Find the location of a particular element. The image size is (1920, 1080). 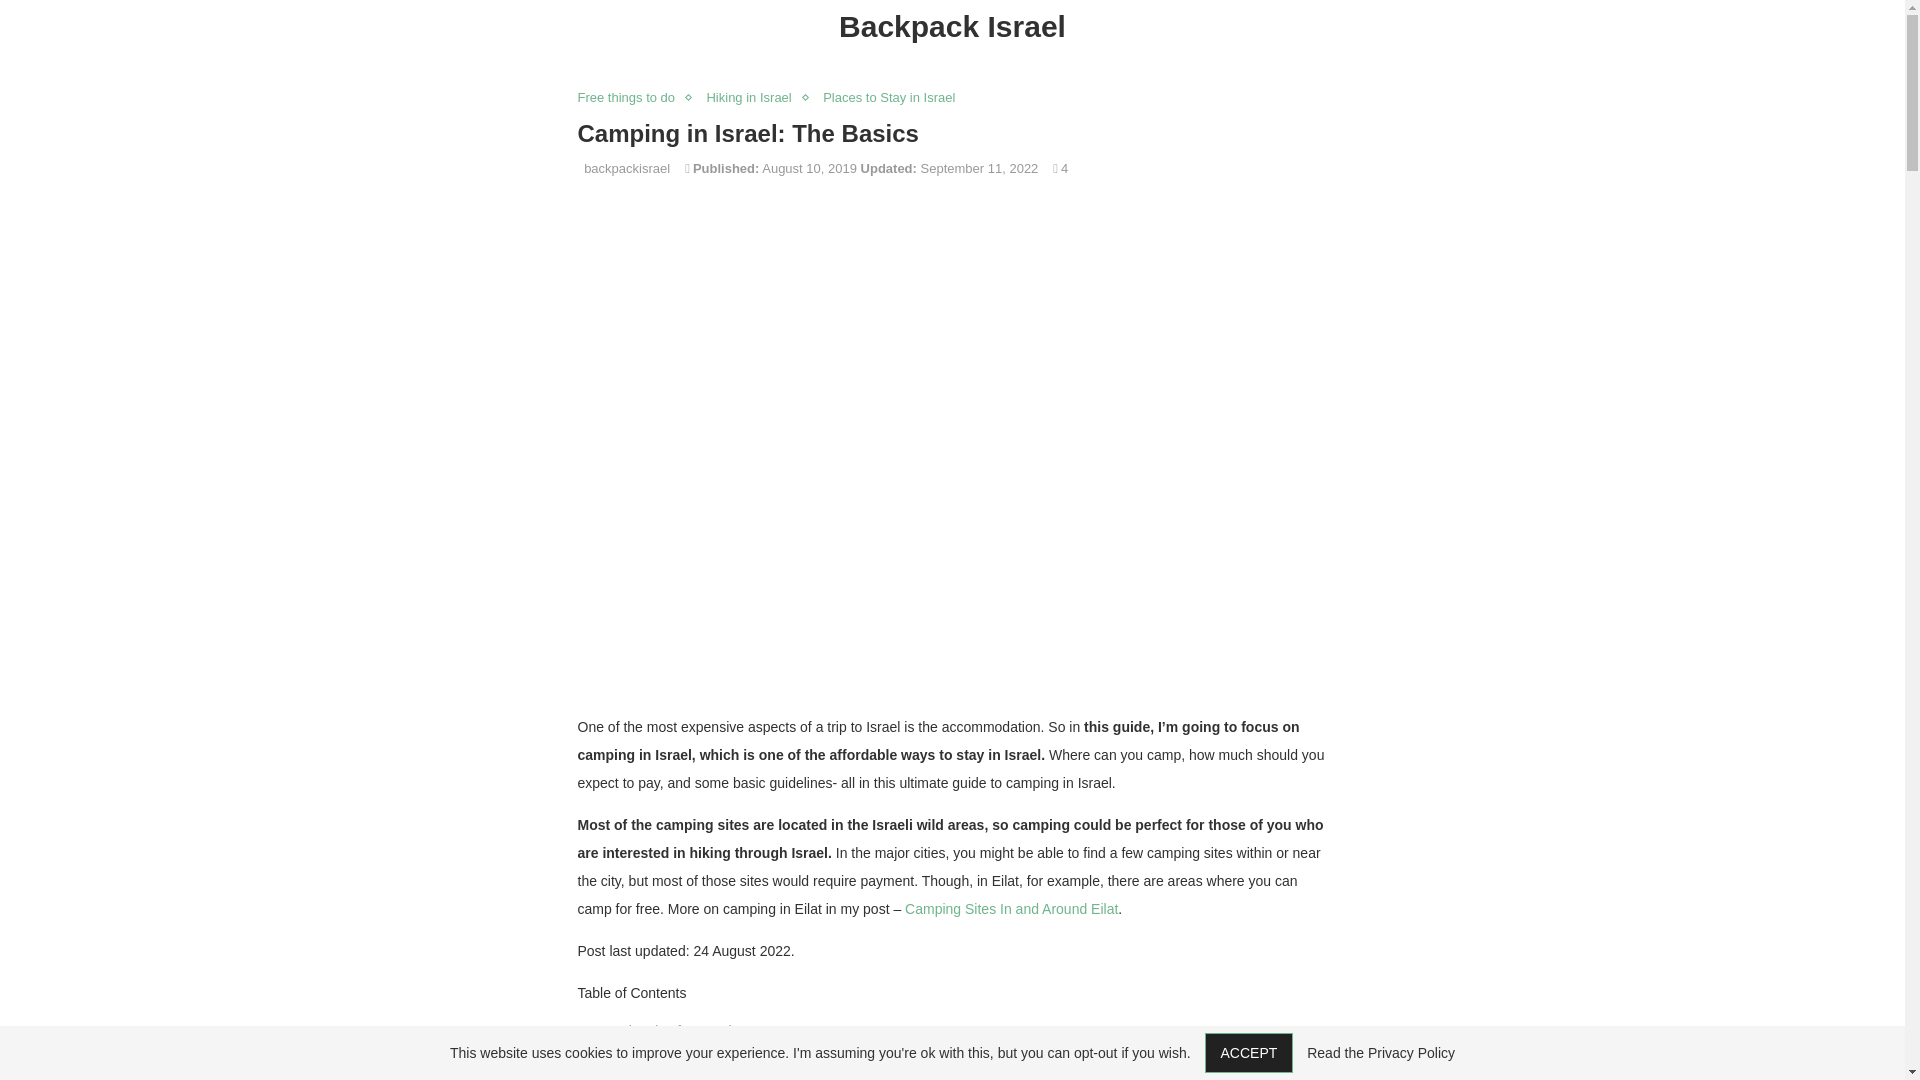

4 is located at coordinates (1060, 168).